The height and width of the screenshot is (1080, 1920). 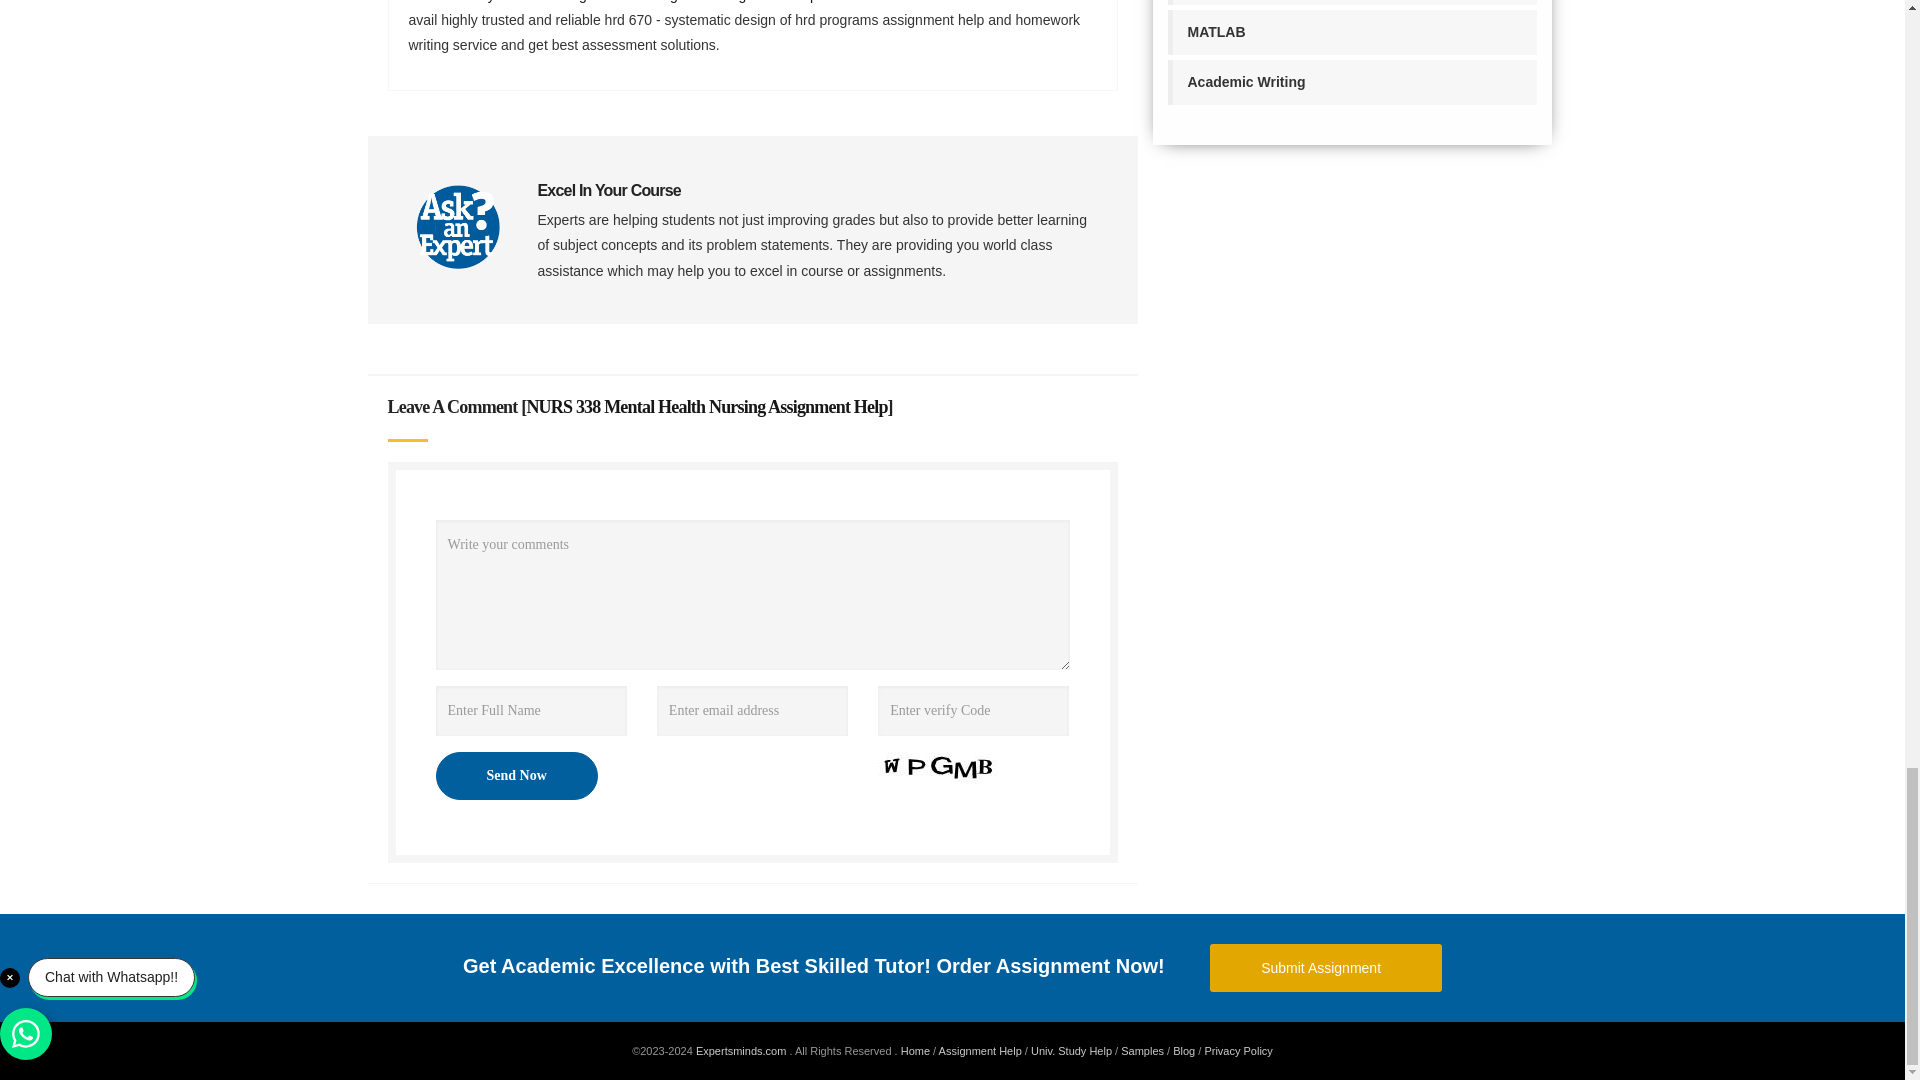 I want to click on NURS 338 Mental Health Nursing Assignment Help, so click(x=706, y=406).